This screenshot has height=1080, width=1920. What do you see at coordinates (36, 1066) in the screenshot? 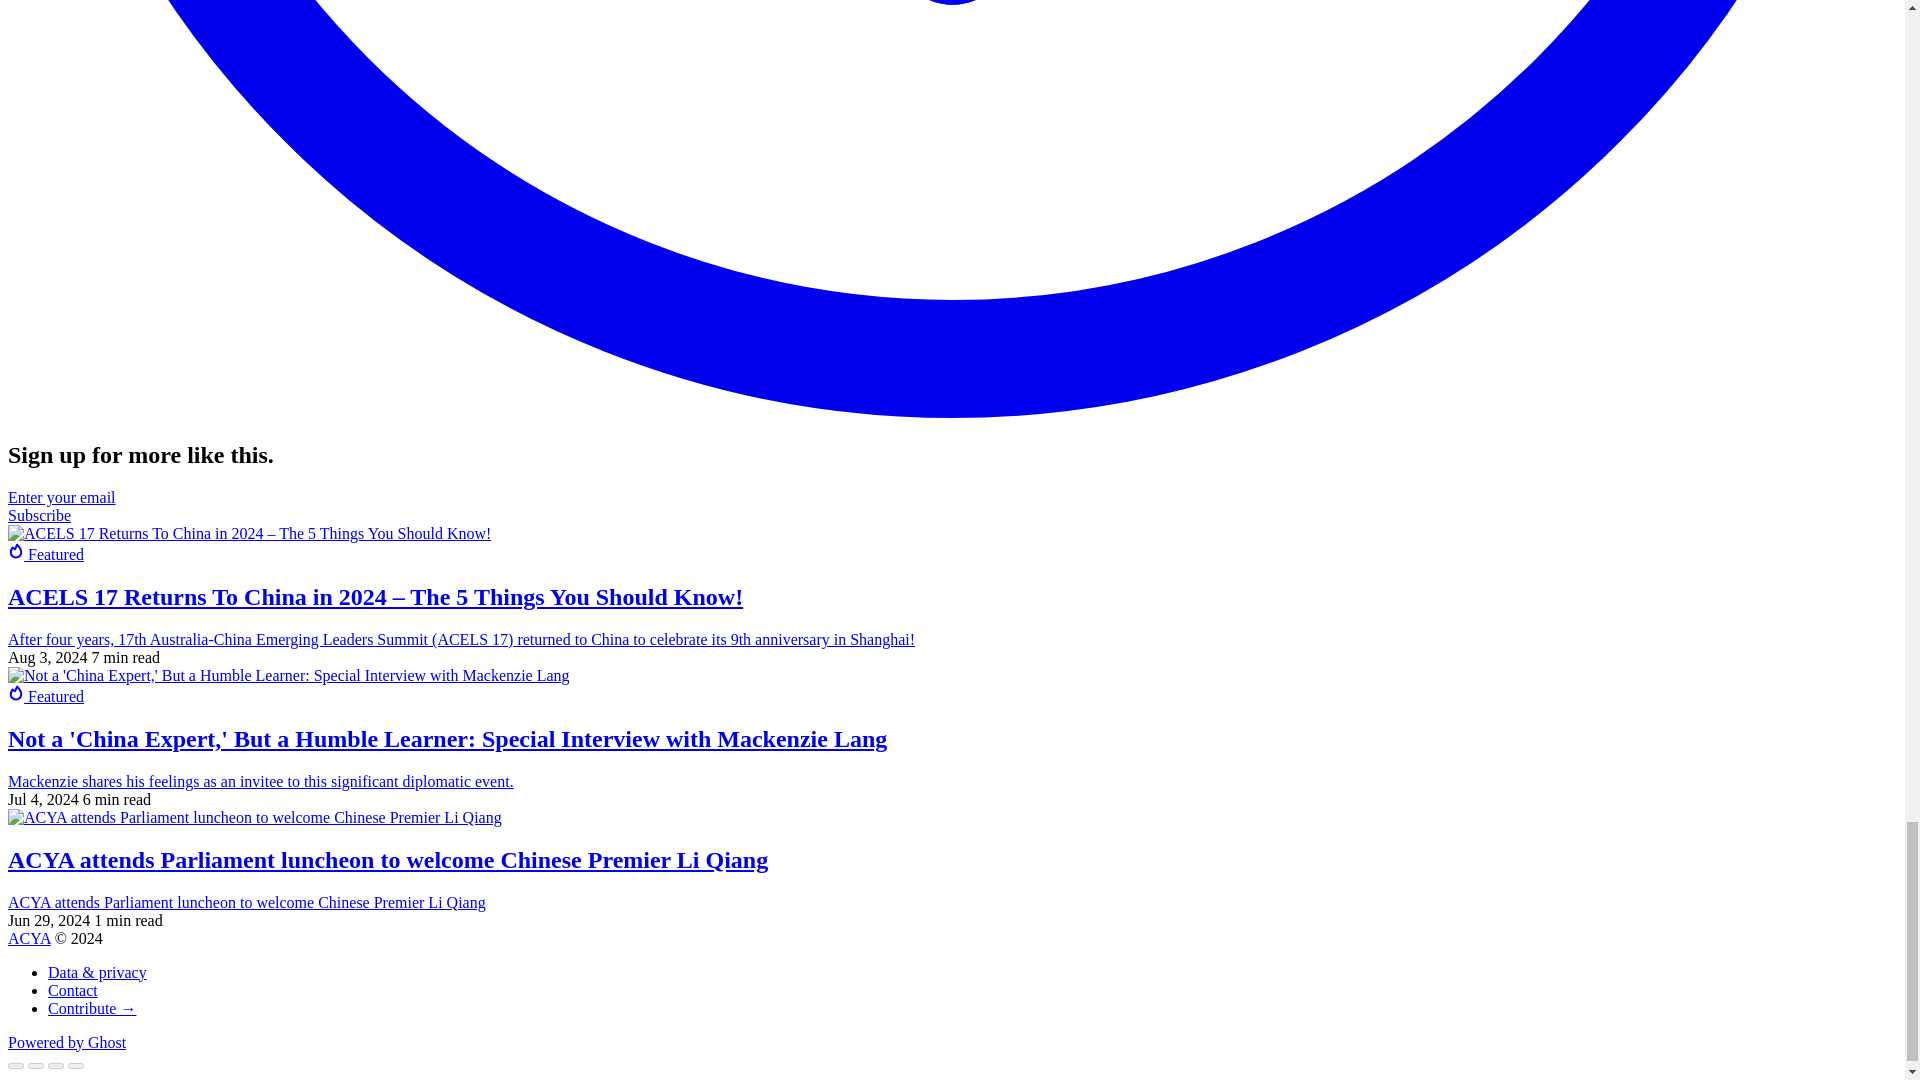
I see `Share` at bounding box center [36, 1066].